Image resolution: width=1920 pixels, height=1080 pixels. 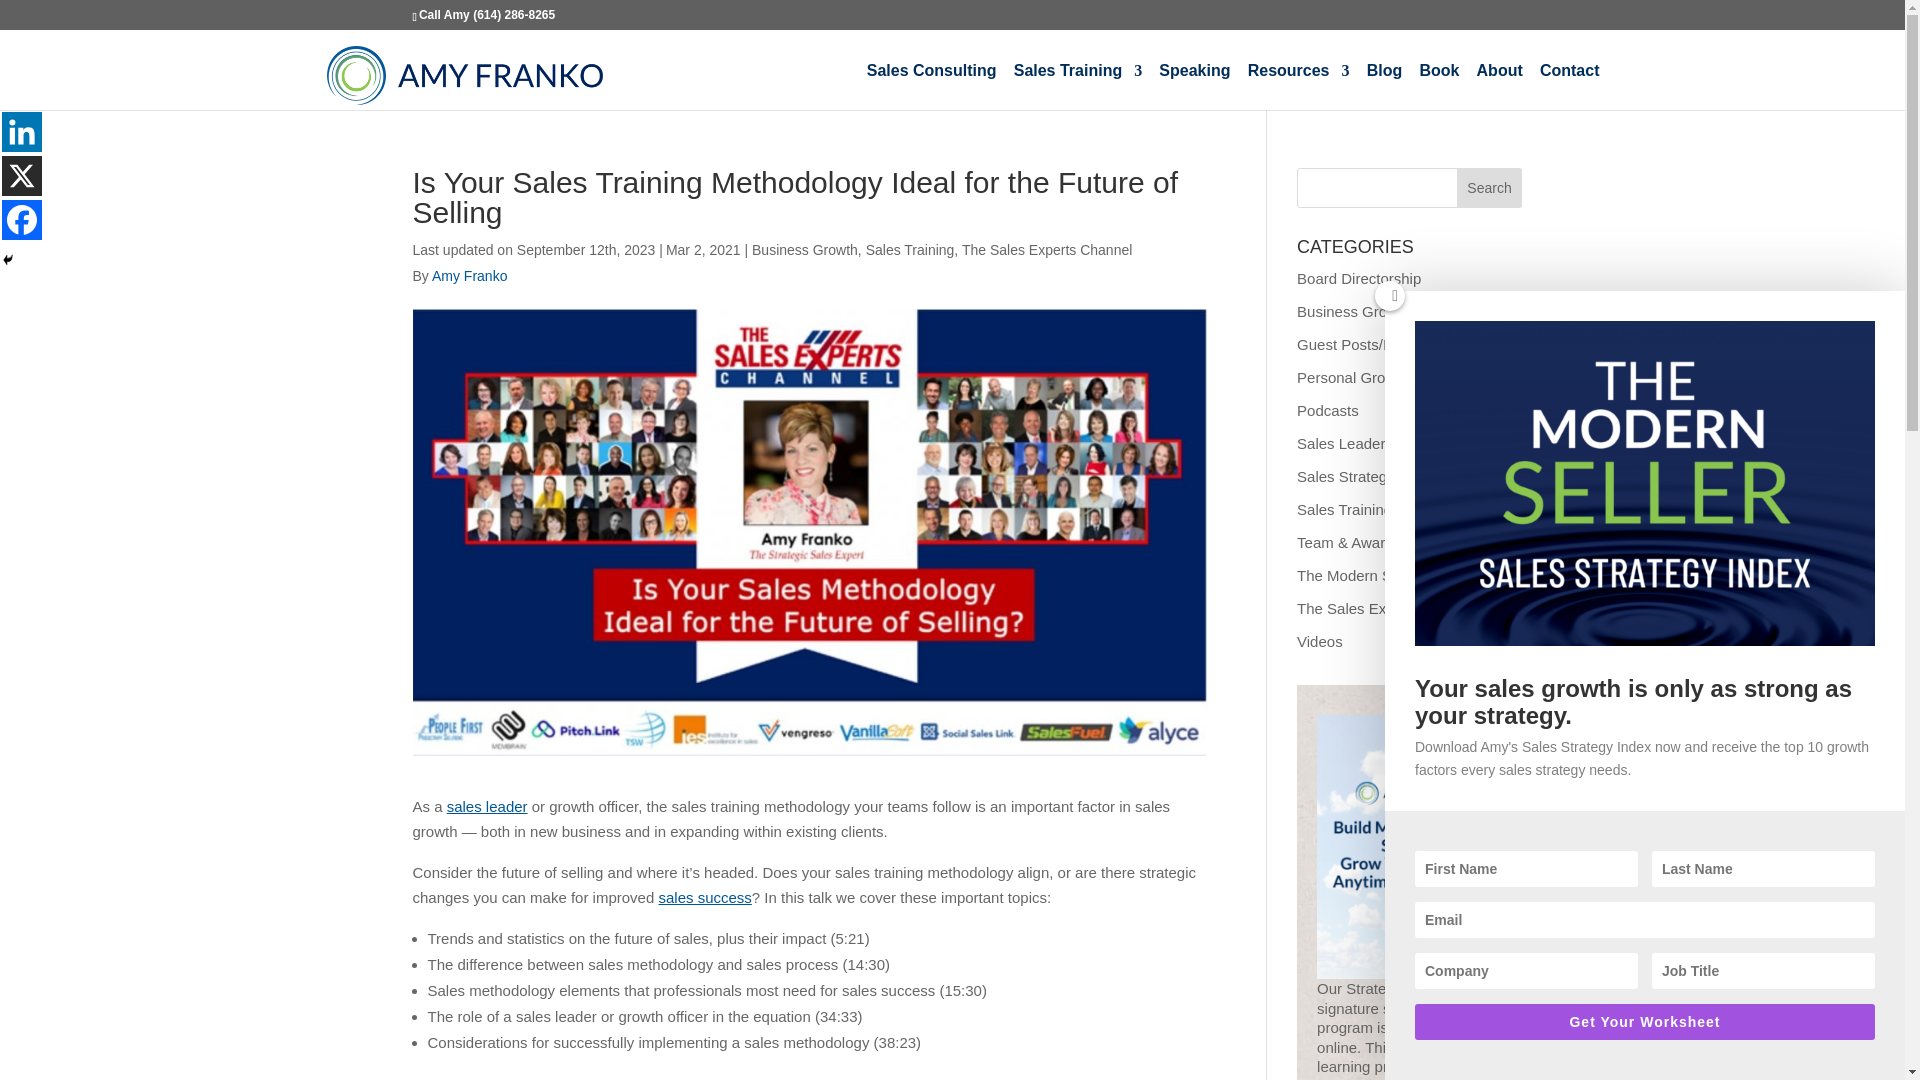 I want to click on sales leader, so click(x=488, y=806).